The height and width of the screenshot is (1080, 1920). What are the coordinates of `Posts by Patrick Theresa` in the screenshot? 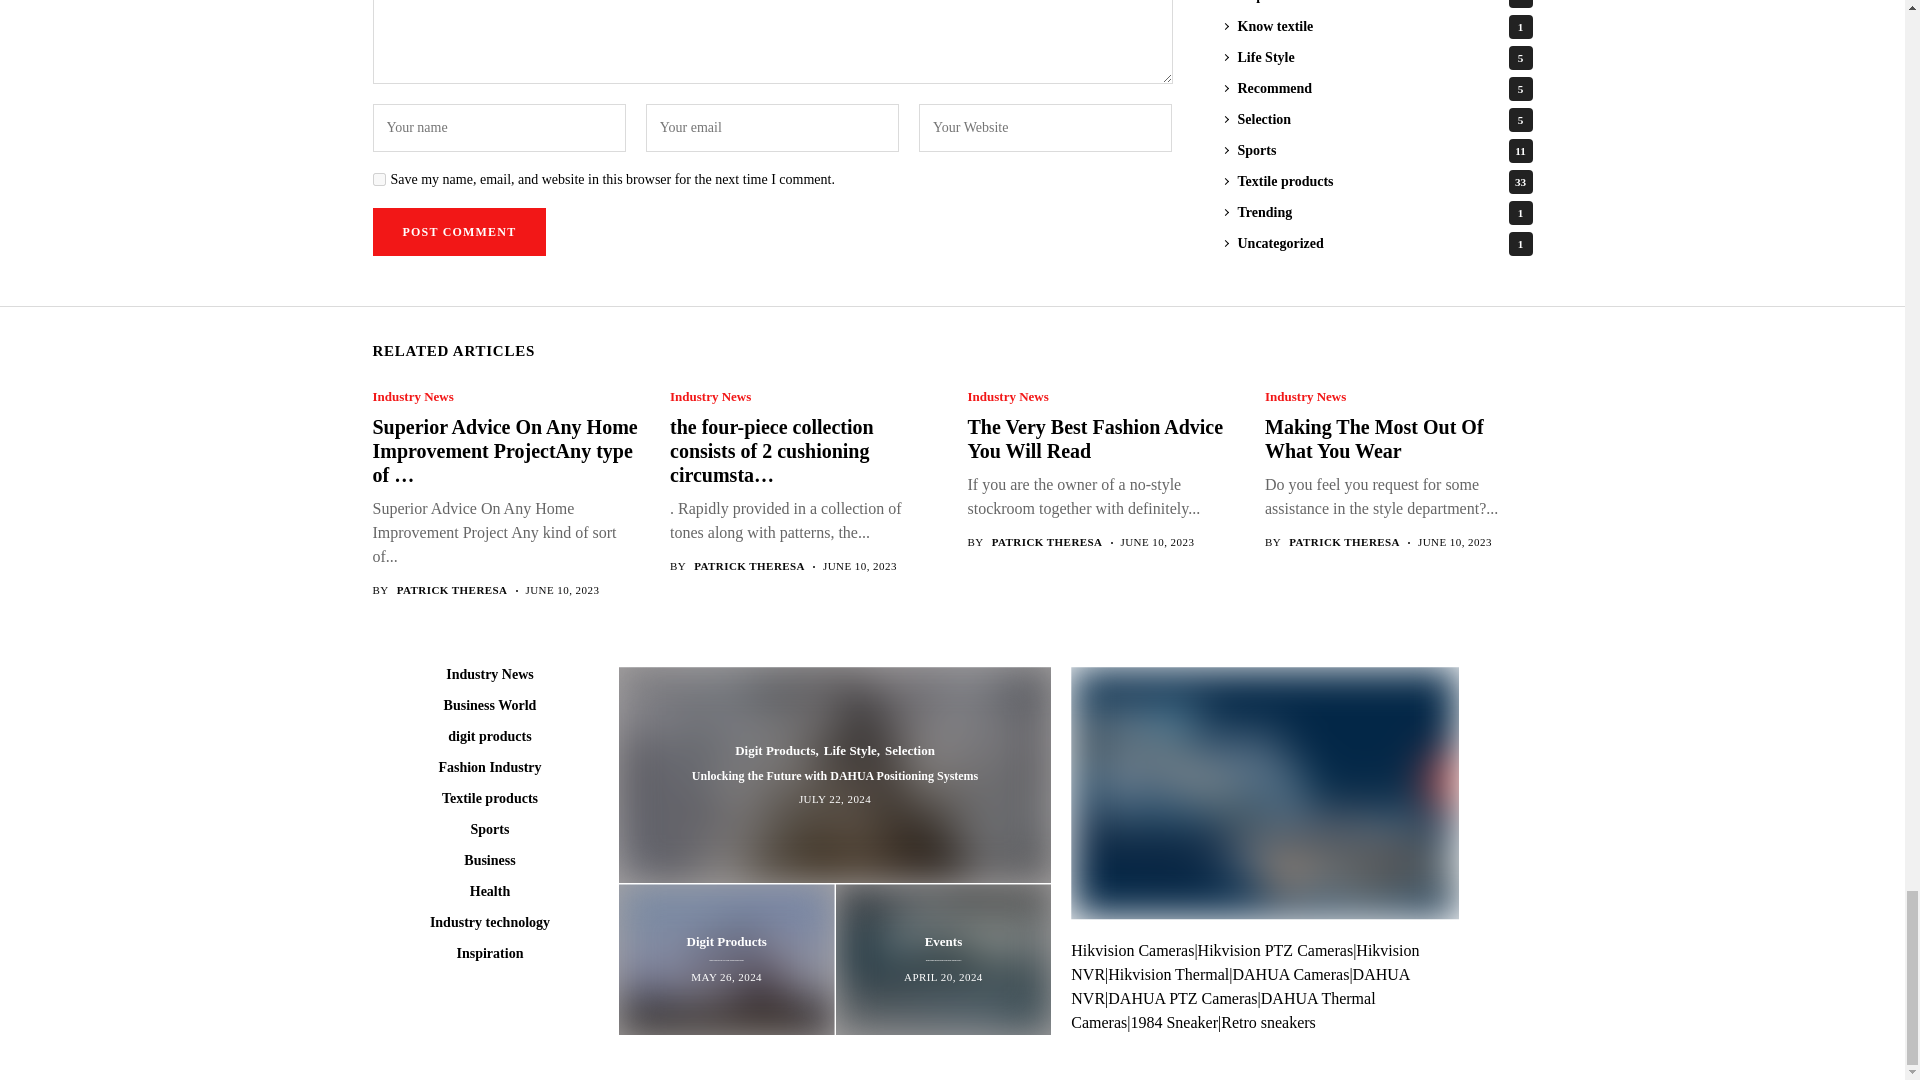 It's located at (748, 566).